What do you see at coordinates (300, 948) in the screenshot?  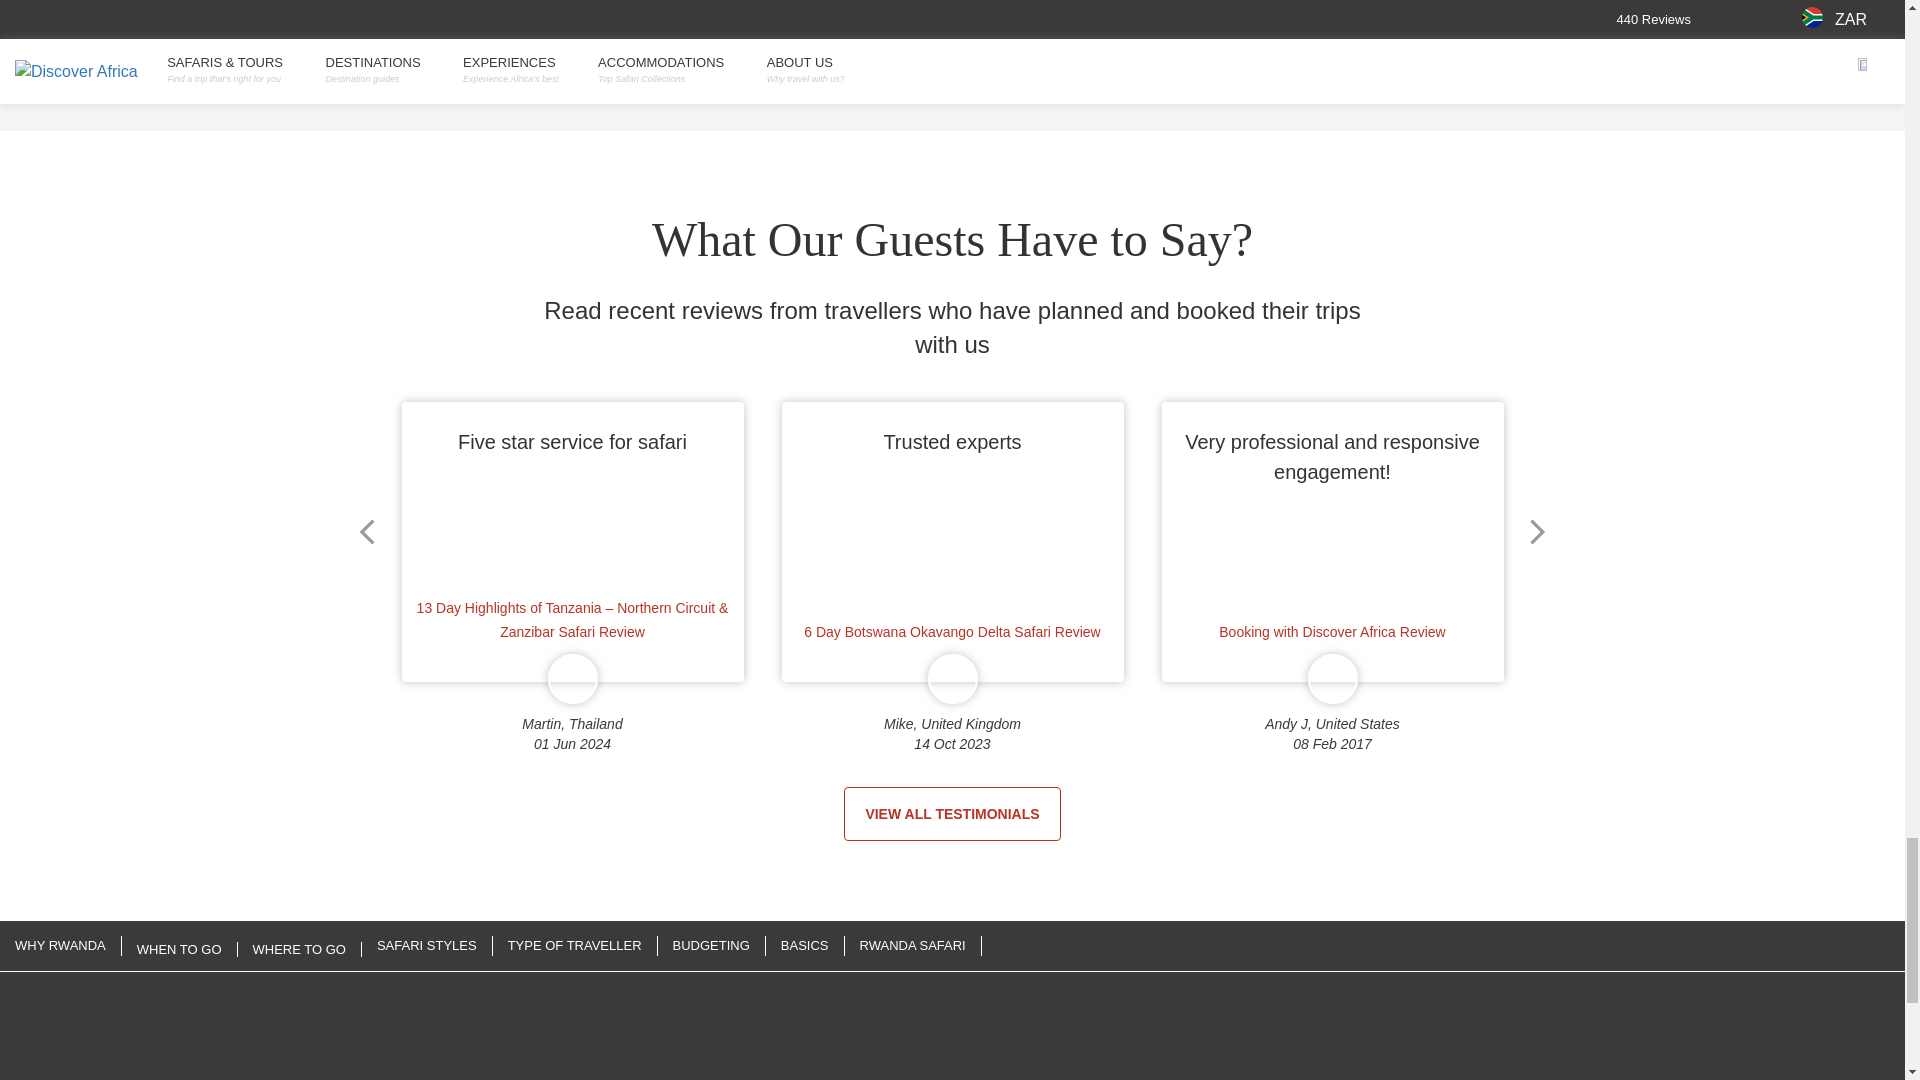 I see `WHERE TO GO` at bounding box center [300, 948].